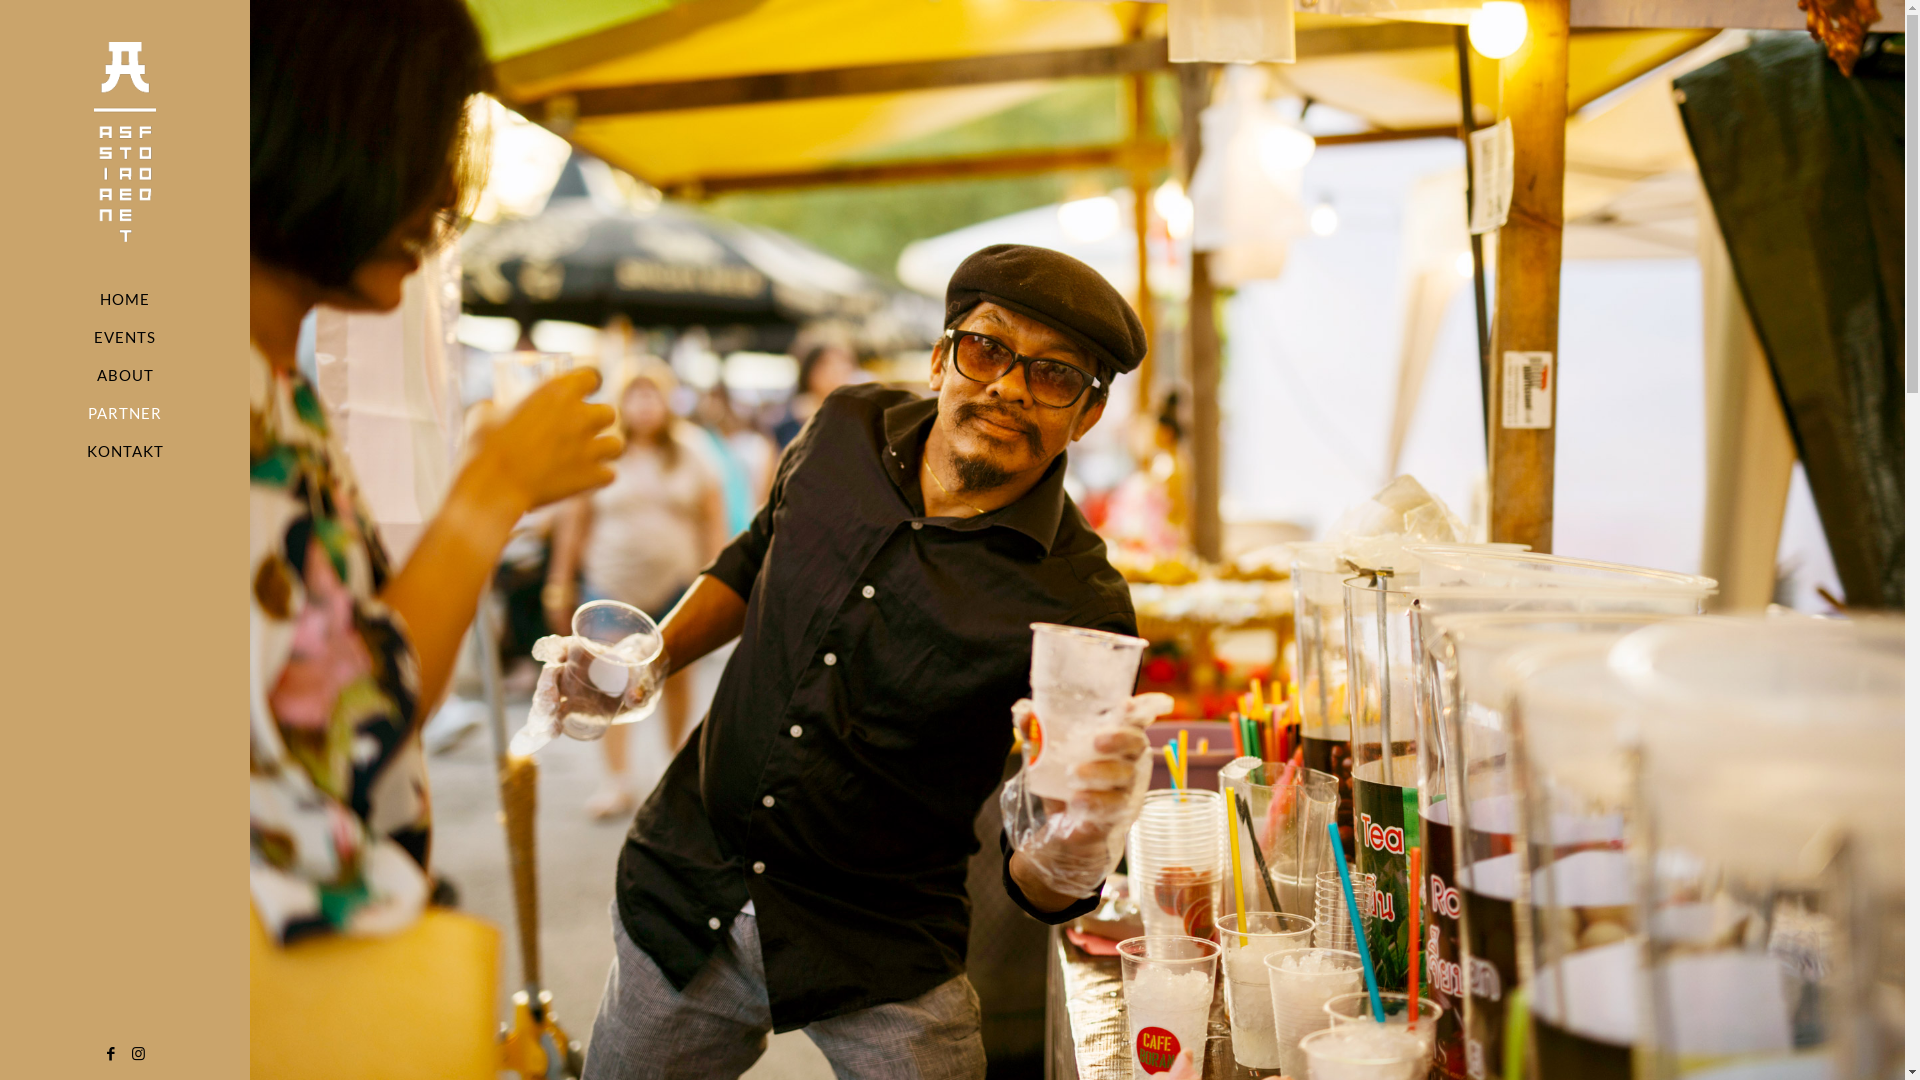 The width and height of the screenshot is (1920, 1080). What do you see at coordinates (125, 337) in the screenshot?
I see `EVENTS` at bounding box center [125, 337].